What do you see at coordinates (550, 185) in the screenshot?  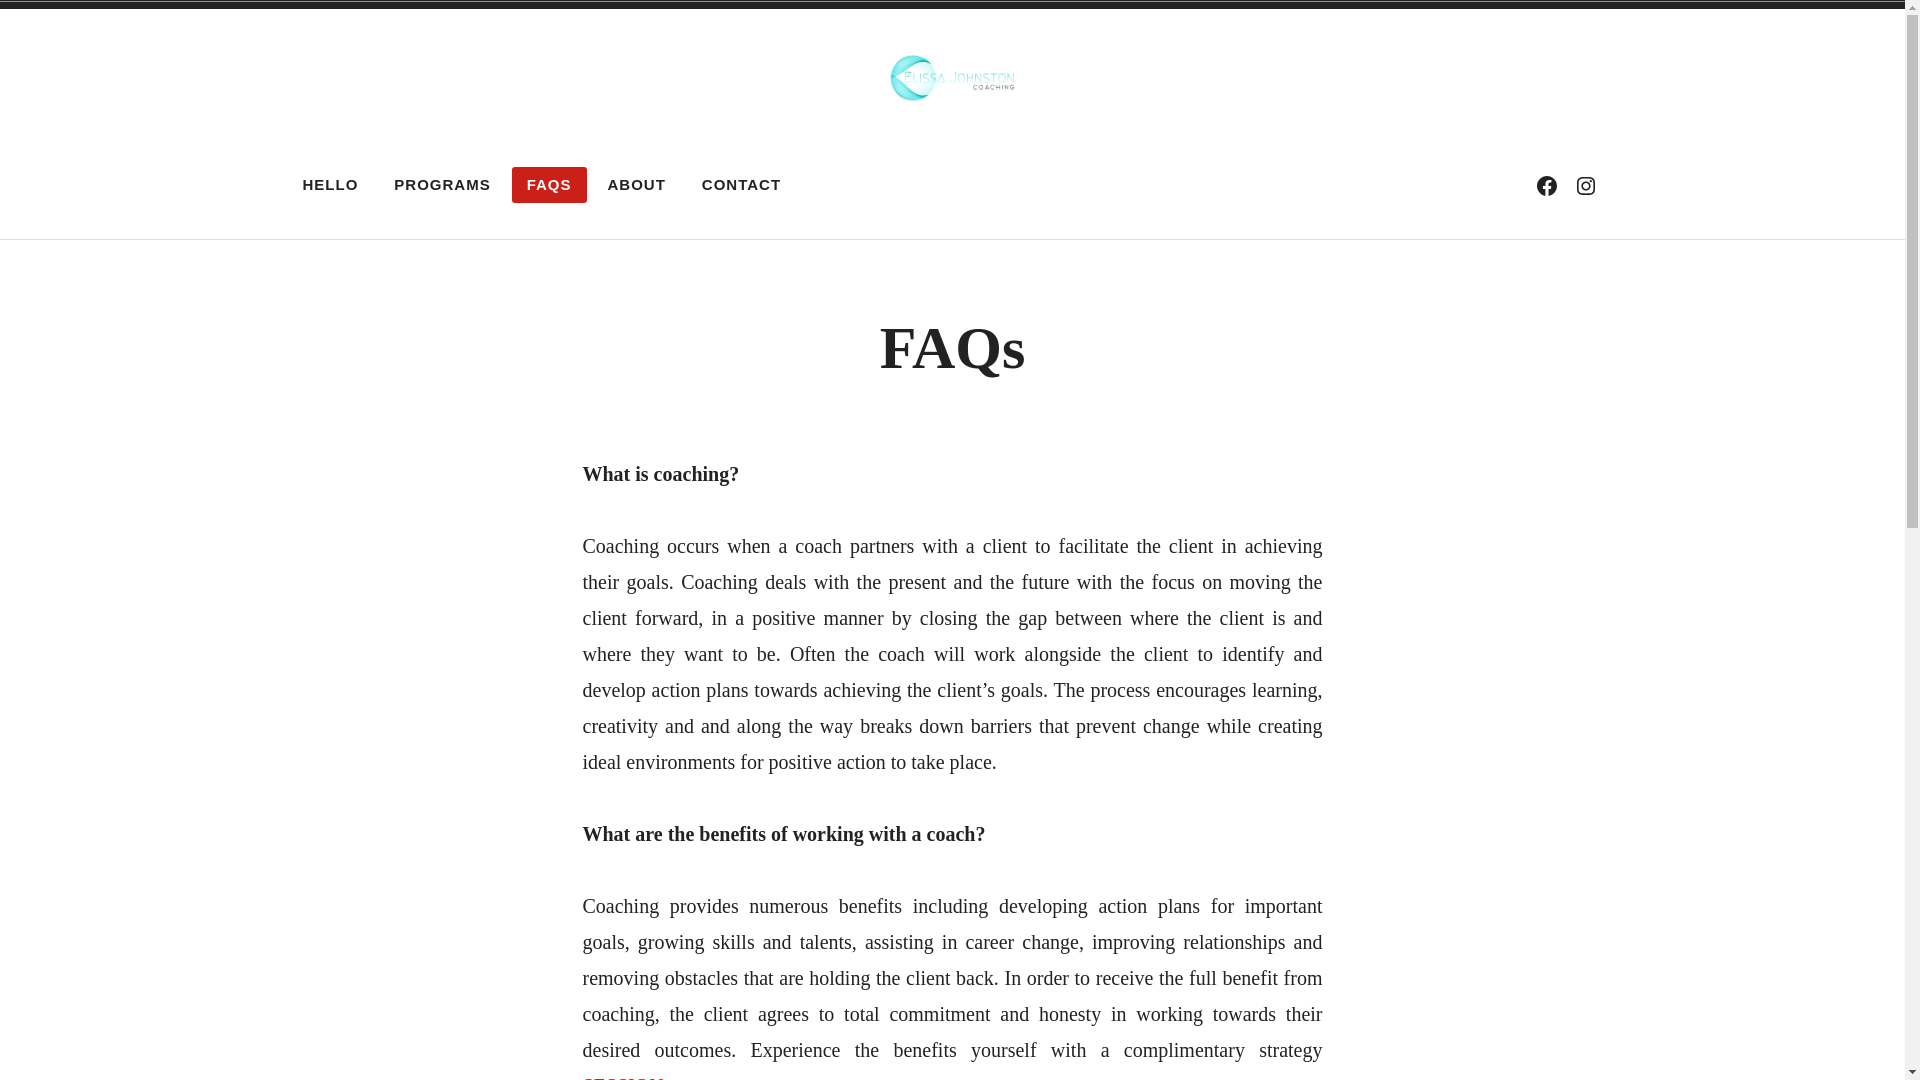 I see `FAQS` at bounding box center [550, 185].